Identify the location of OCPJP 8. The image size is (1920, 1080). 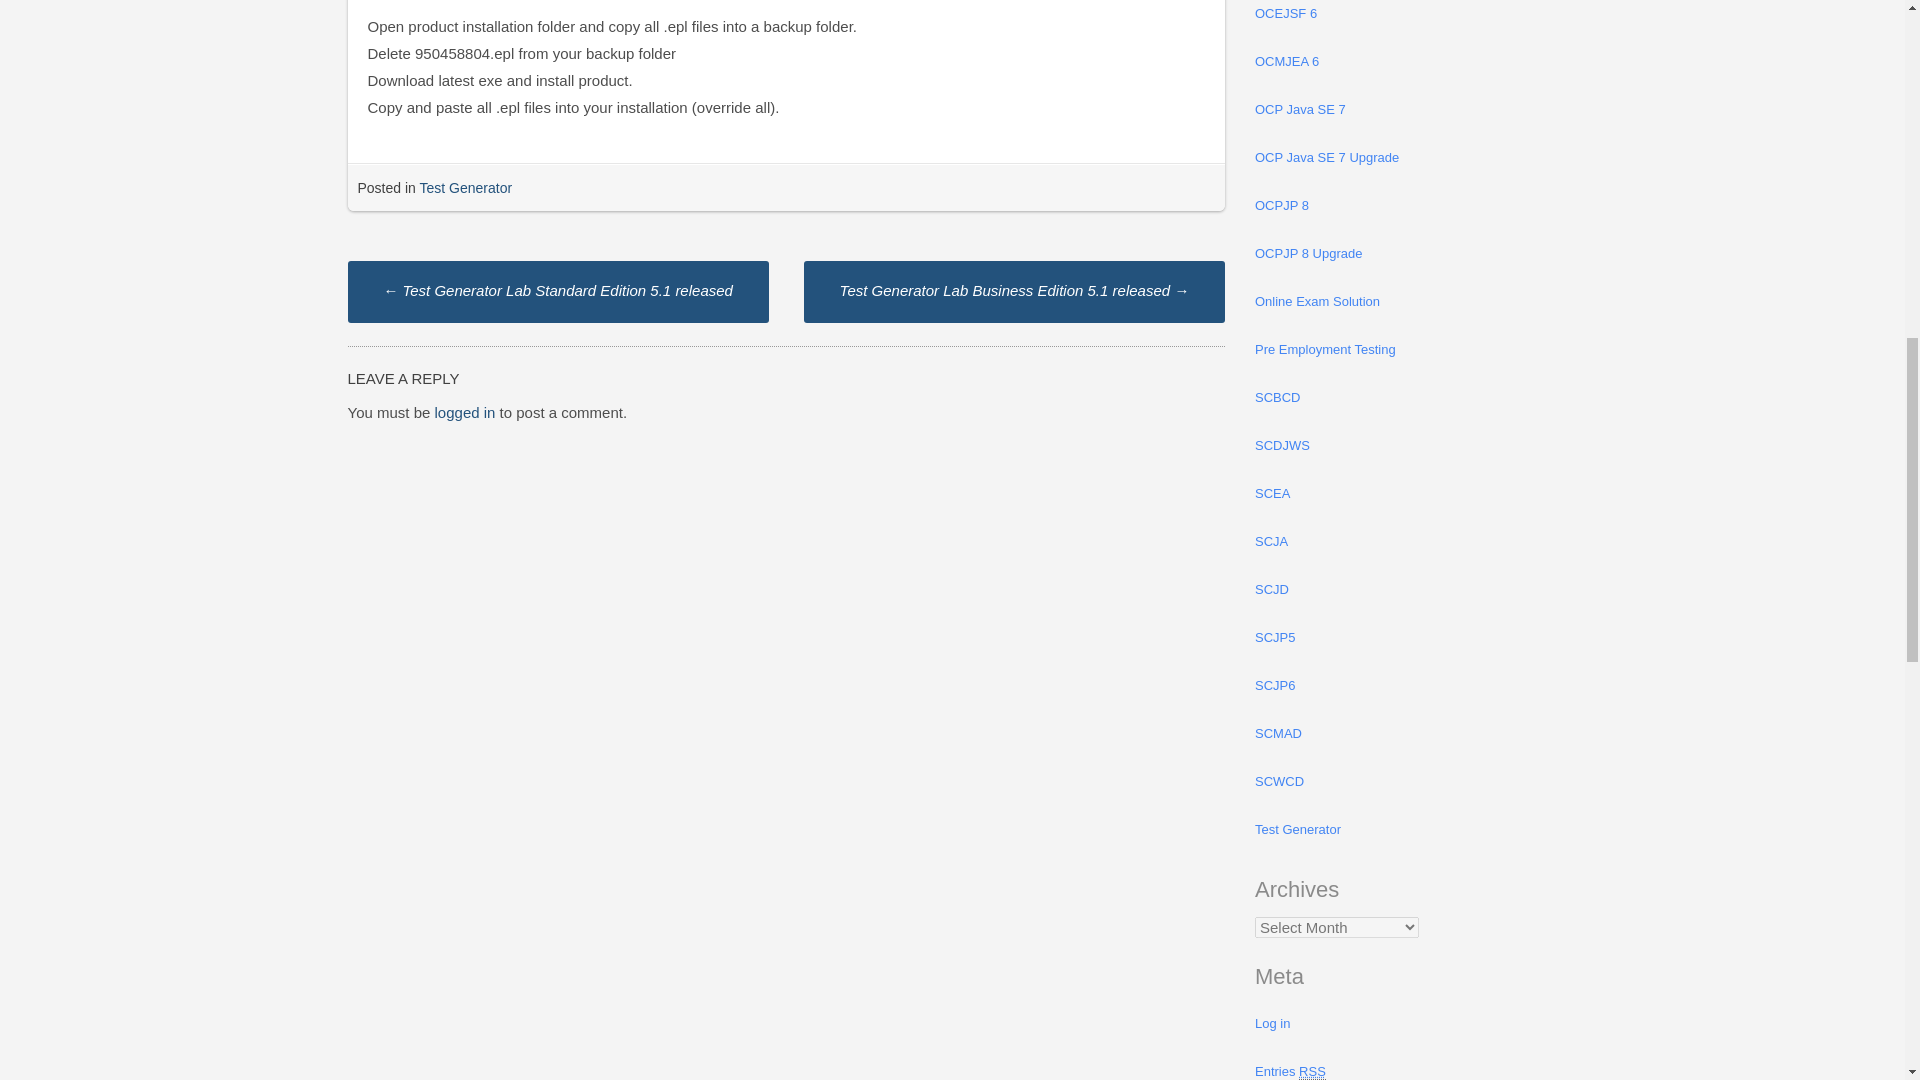
(1392, 206).